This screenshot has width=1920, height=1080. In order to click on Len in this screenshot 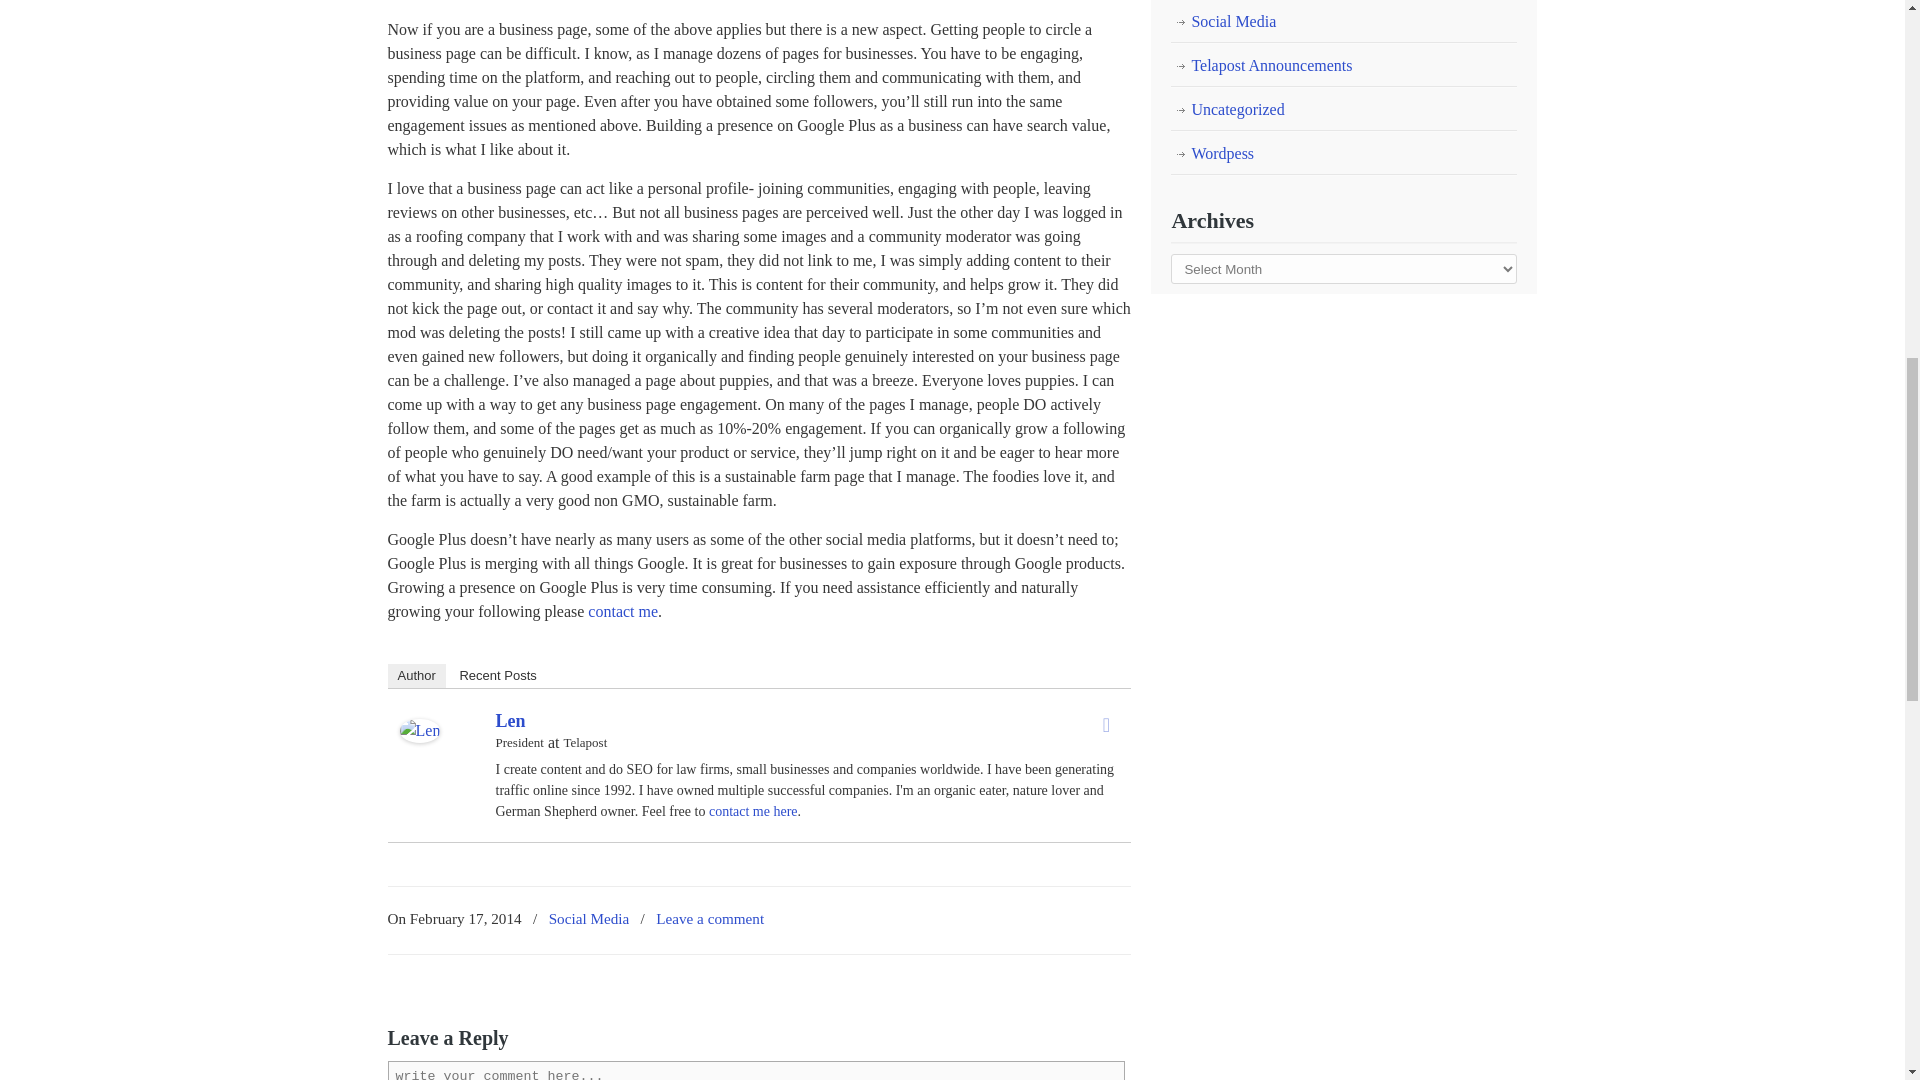, I will do `click(420, 738)`.